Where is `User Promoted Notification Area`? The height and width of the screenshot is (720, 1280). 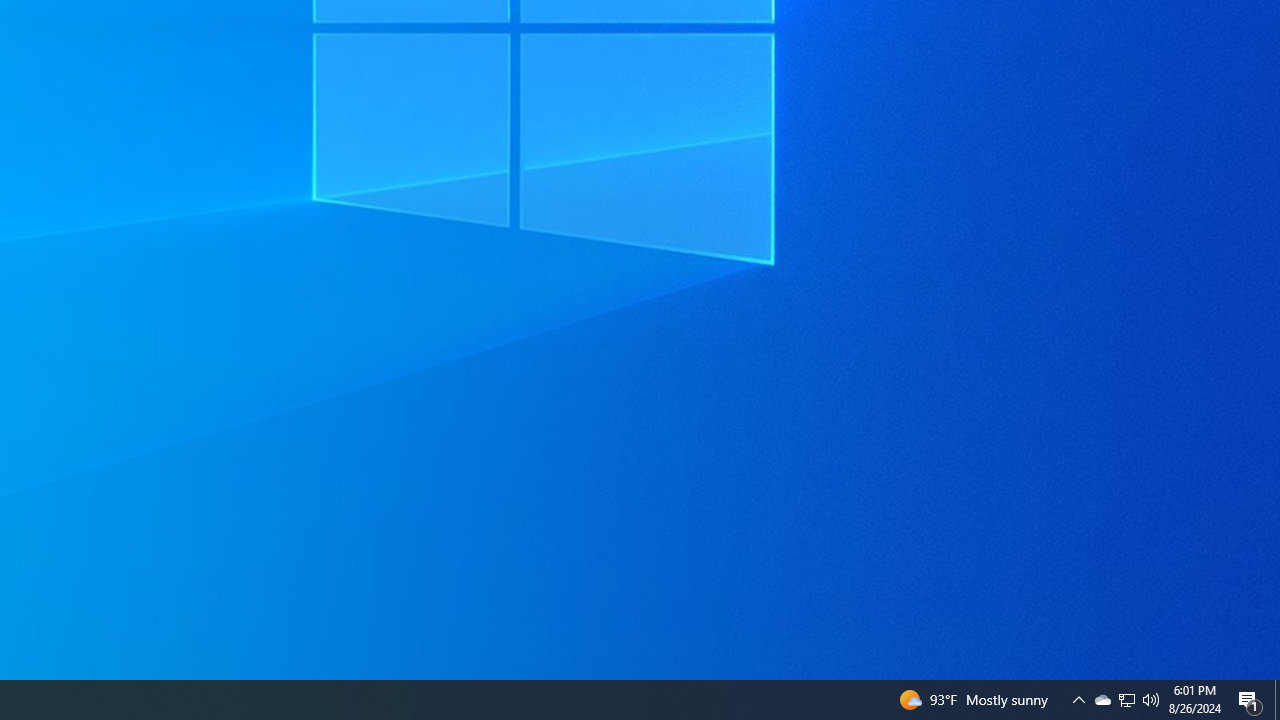
User Promoted Notification Area is located at coordinates (1126, 700).